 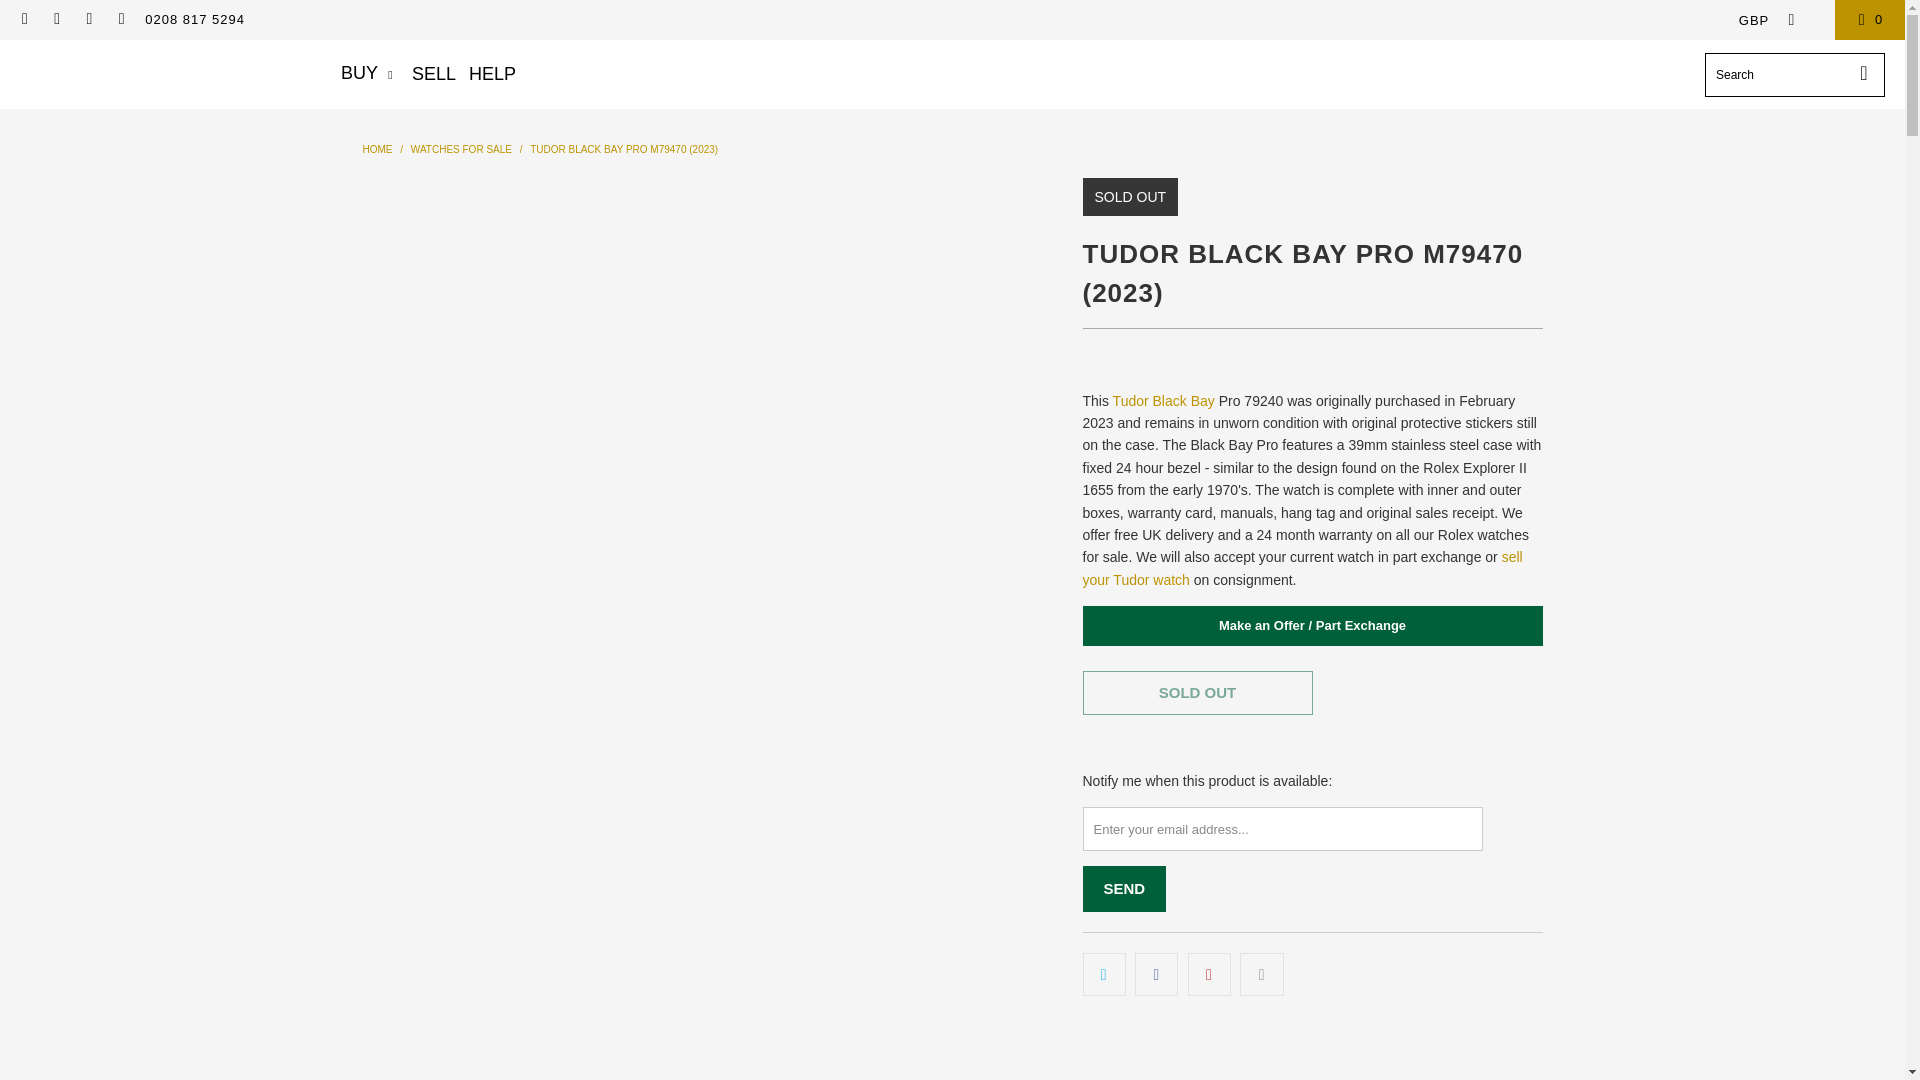 I want to click on Swiss Watch Trader  on Facebook, so click(x=56, y=19).